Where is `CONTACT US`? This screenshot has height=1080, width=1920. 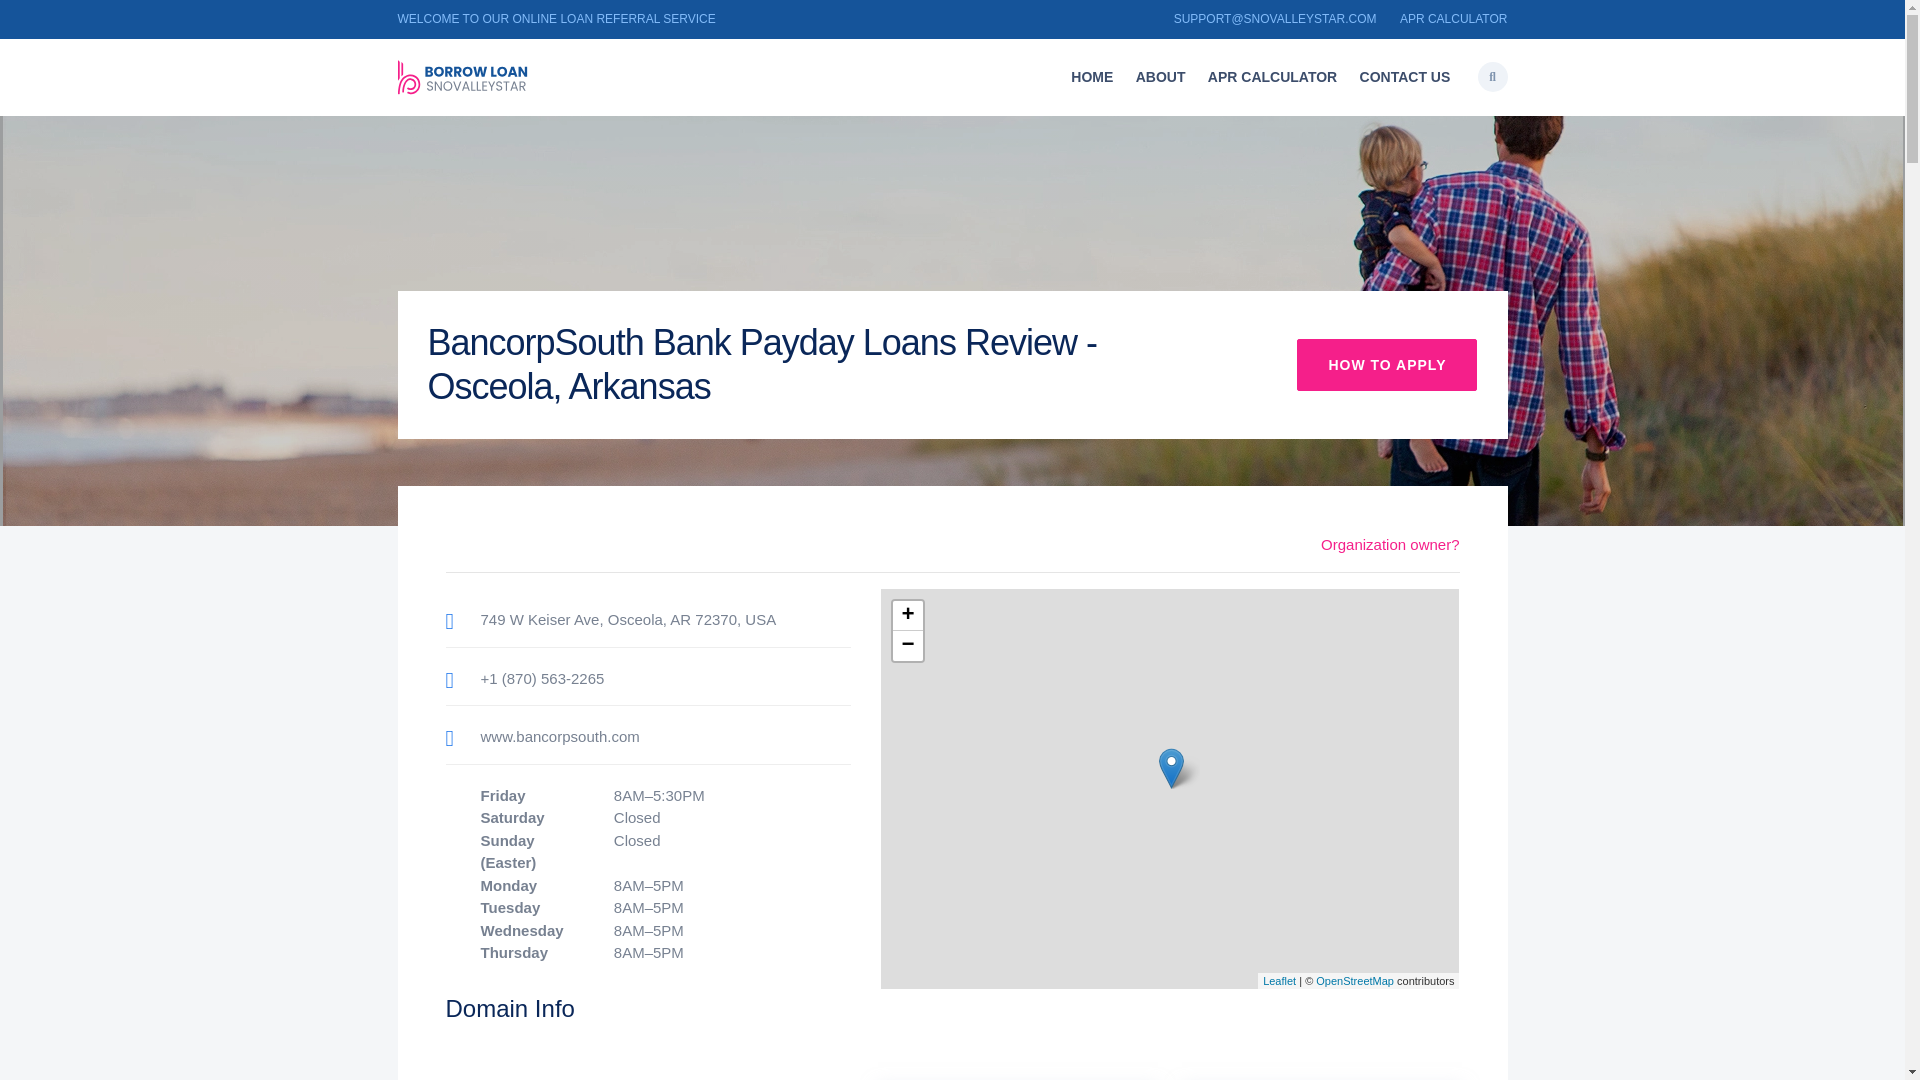 CONTACT US is located at coordinates (1404, 78).